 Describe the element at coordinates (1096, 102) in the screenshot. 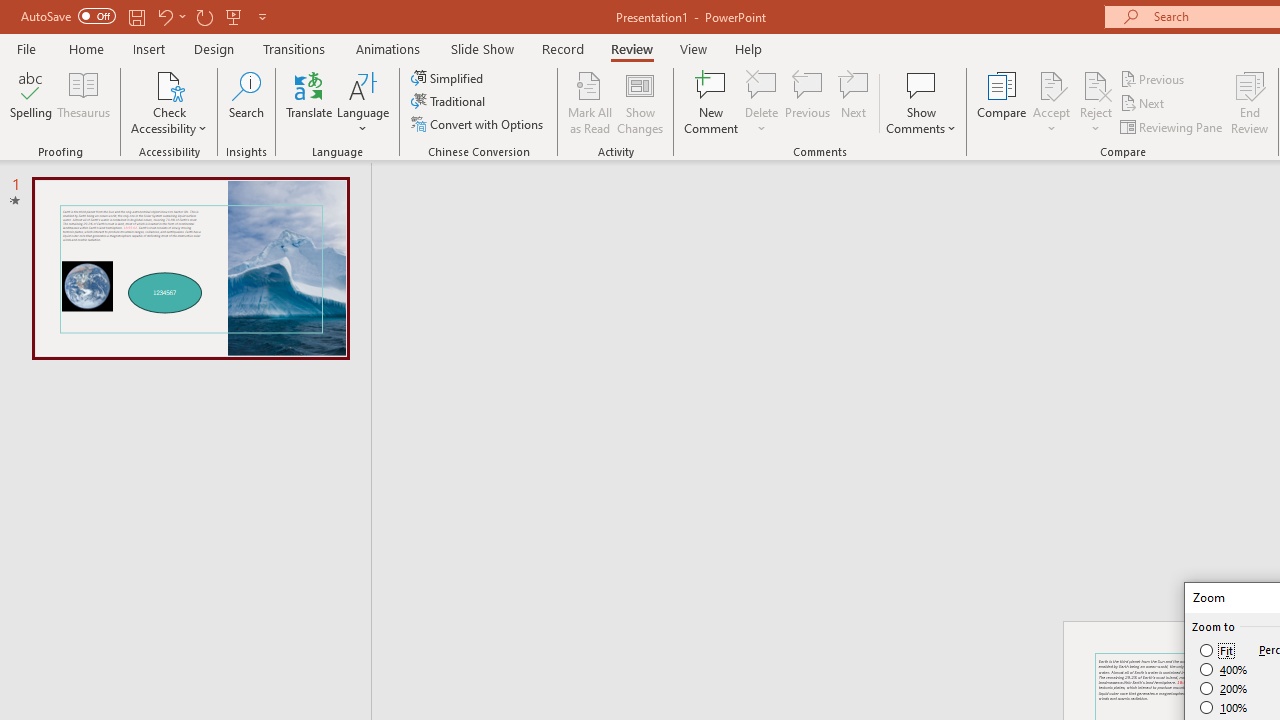

I see `Reject` at that location.